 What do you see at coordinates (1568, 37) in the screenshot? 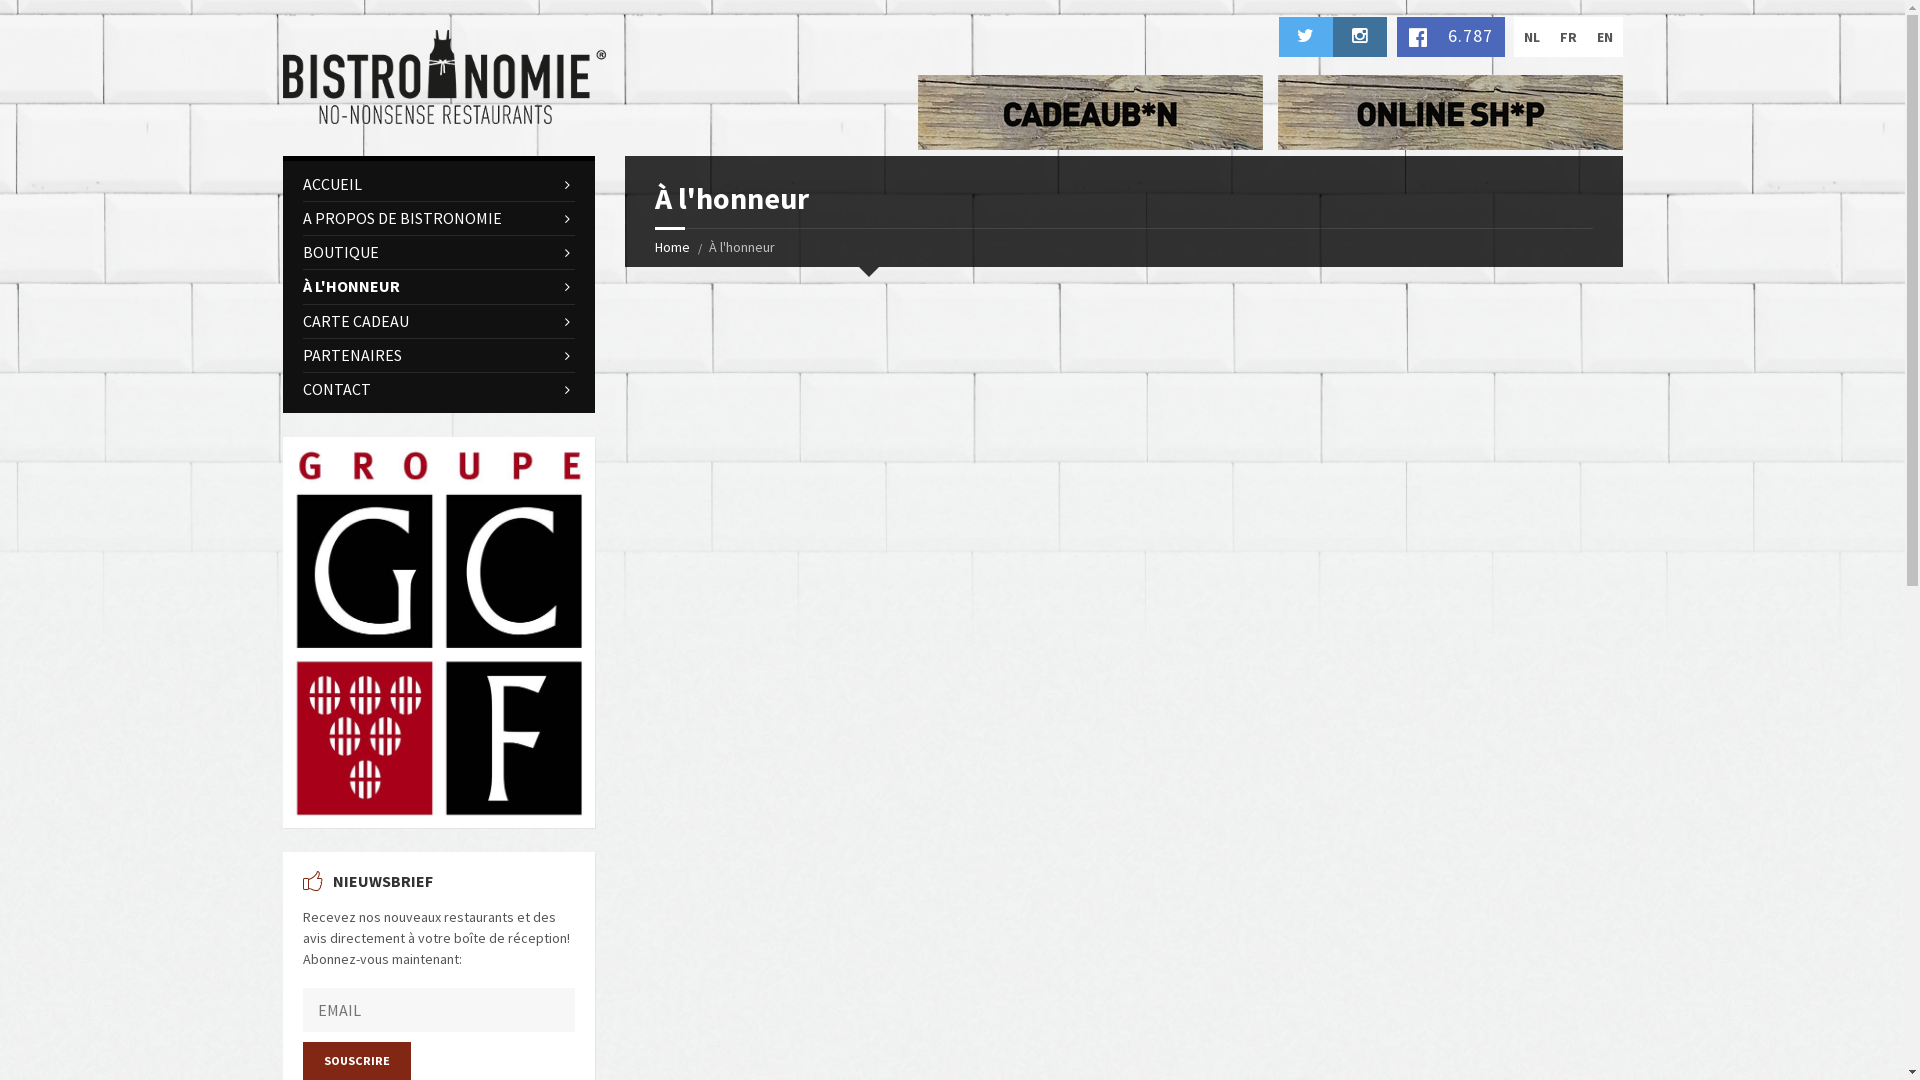
I see `FR` at bounding box center [1568, 37].